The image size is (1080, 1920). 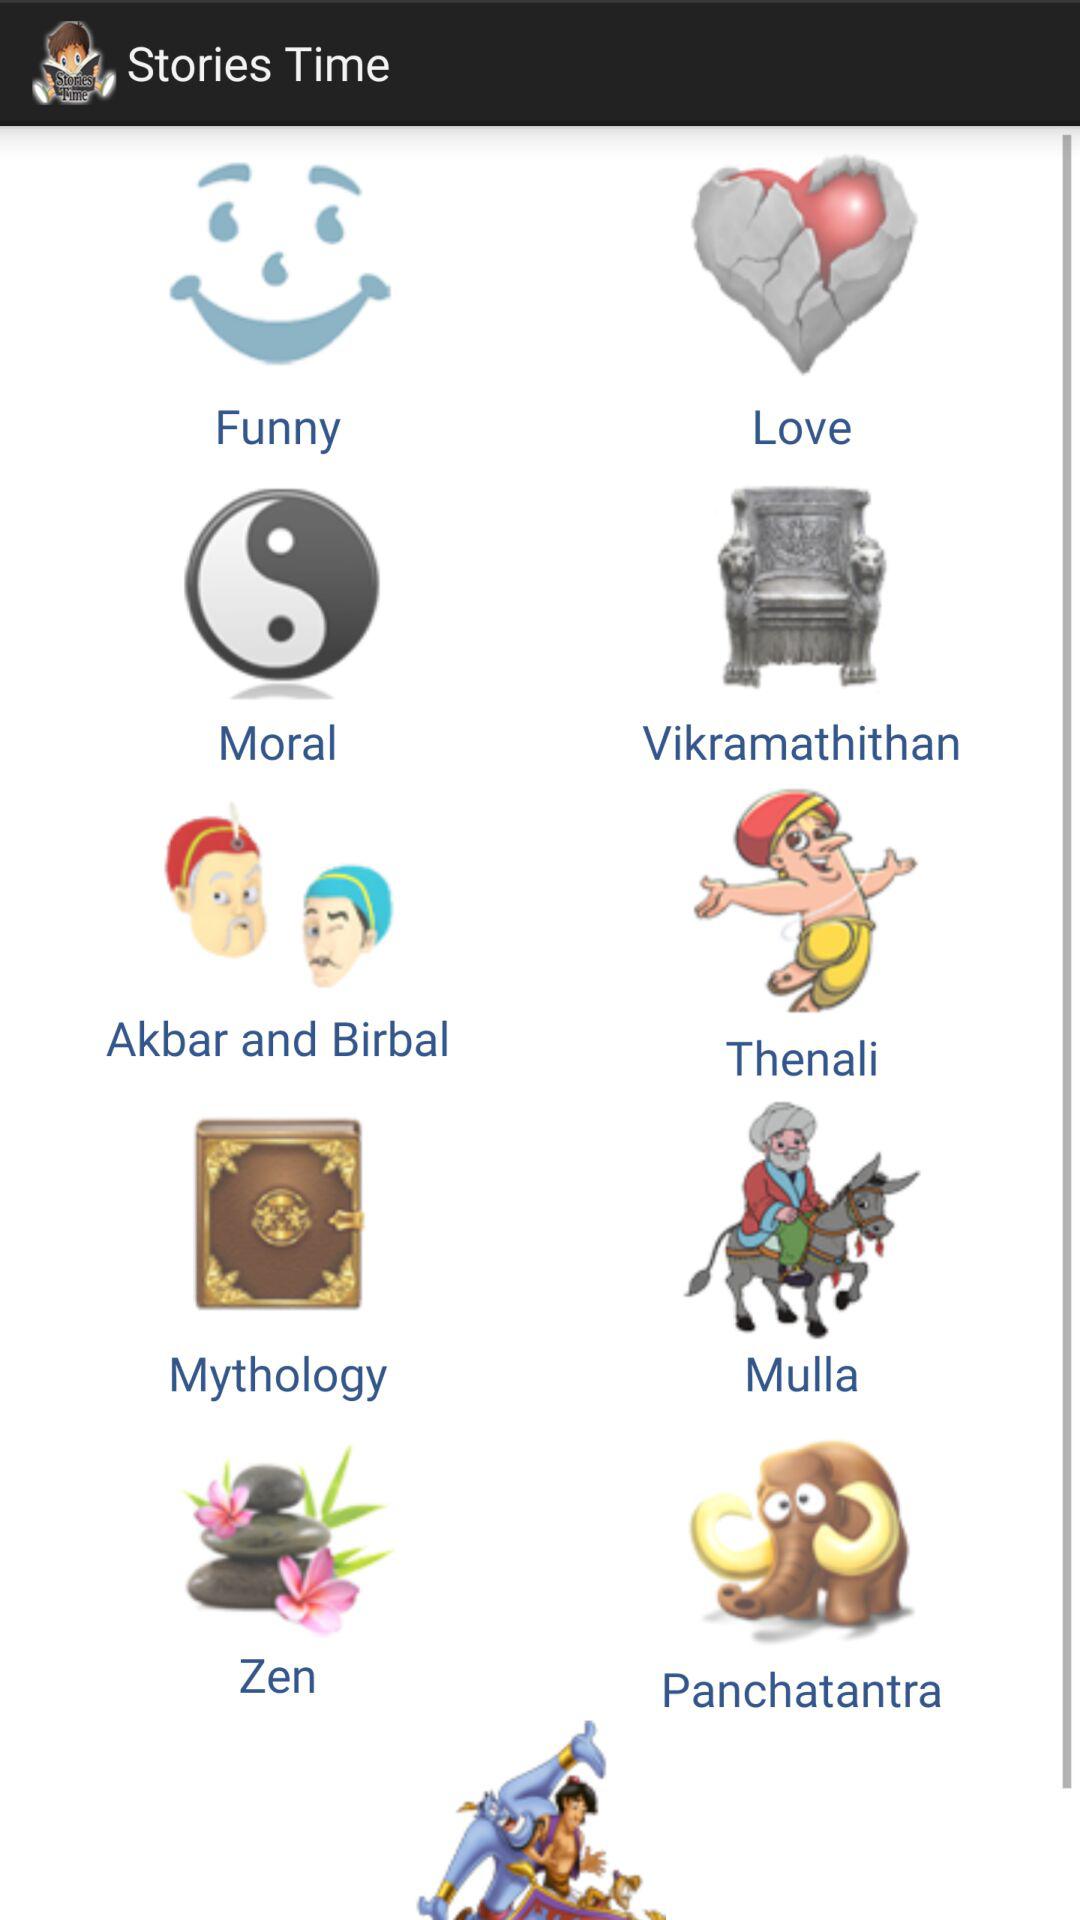 What do you see at coordinates (802, 1562) in the screenshot?
I see `select the panchatantra image which is in the fourth row second column` at bounding box center [802, 1562].